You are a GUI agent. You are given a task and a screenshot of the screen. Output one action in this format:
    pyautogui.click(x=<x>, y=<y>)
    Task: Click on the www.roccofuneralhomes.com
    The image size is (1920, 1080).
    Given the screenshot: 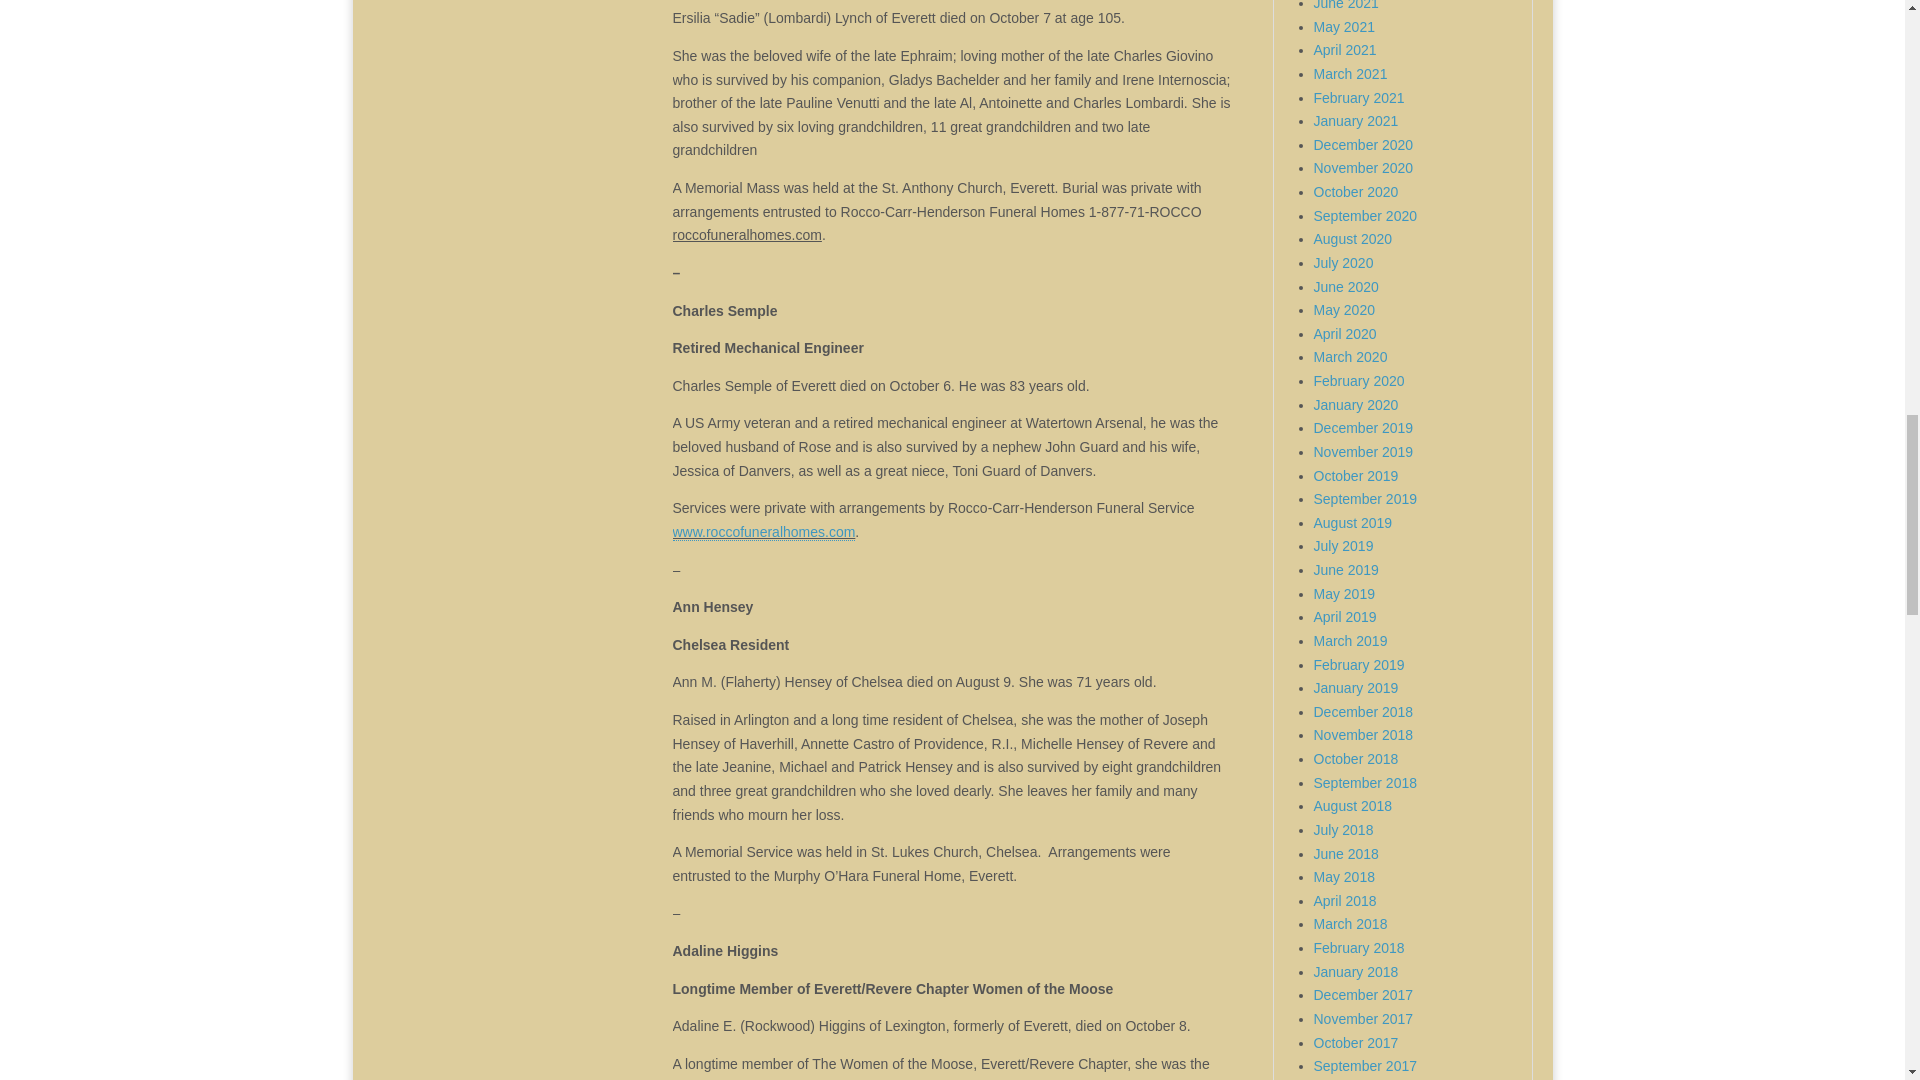 What is the action you would take?
    pyautogui.click(x=763, y=532)
    